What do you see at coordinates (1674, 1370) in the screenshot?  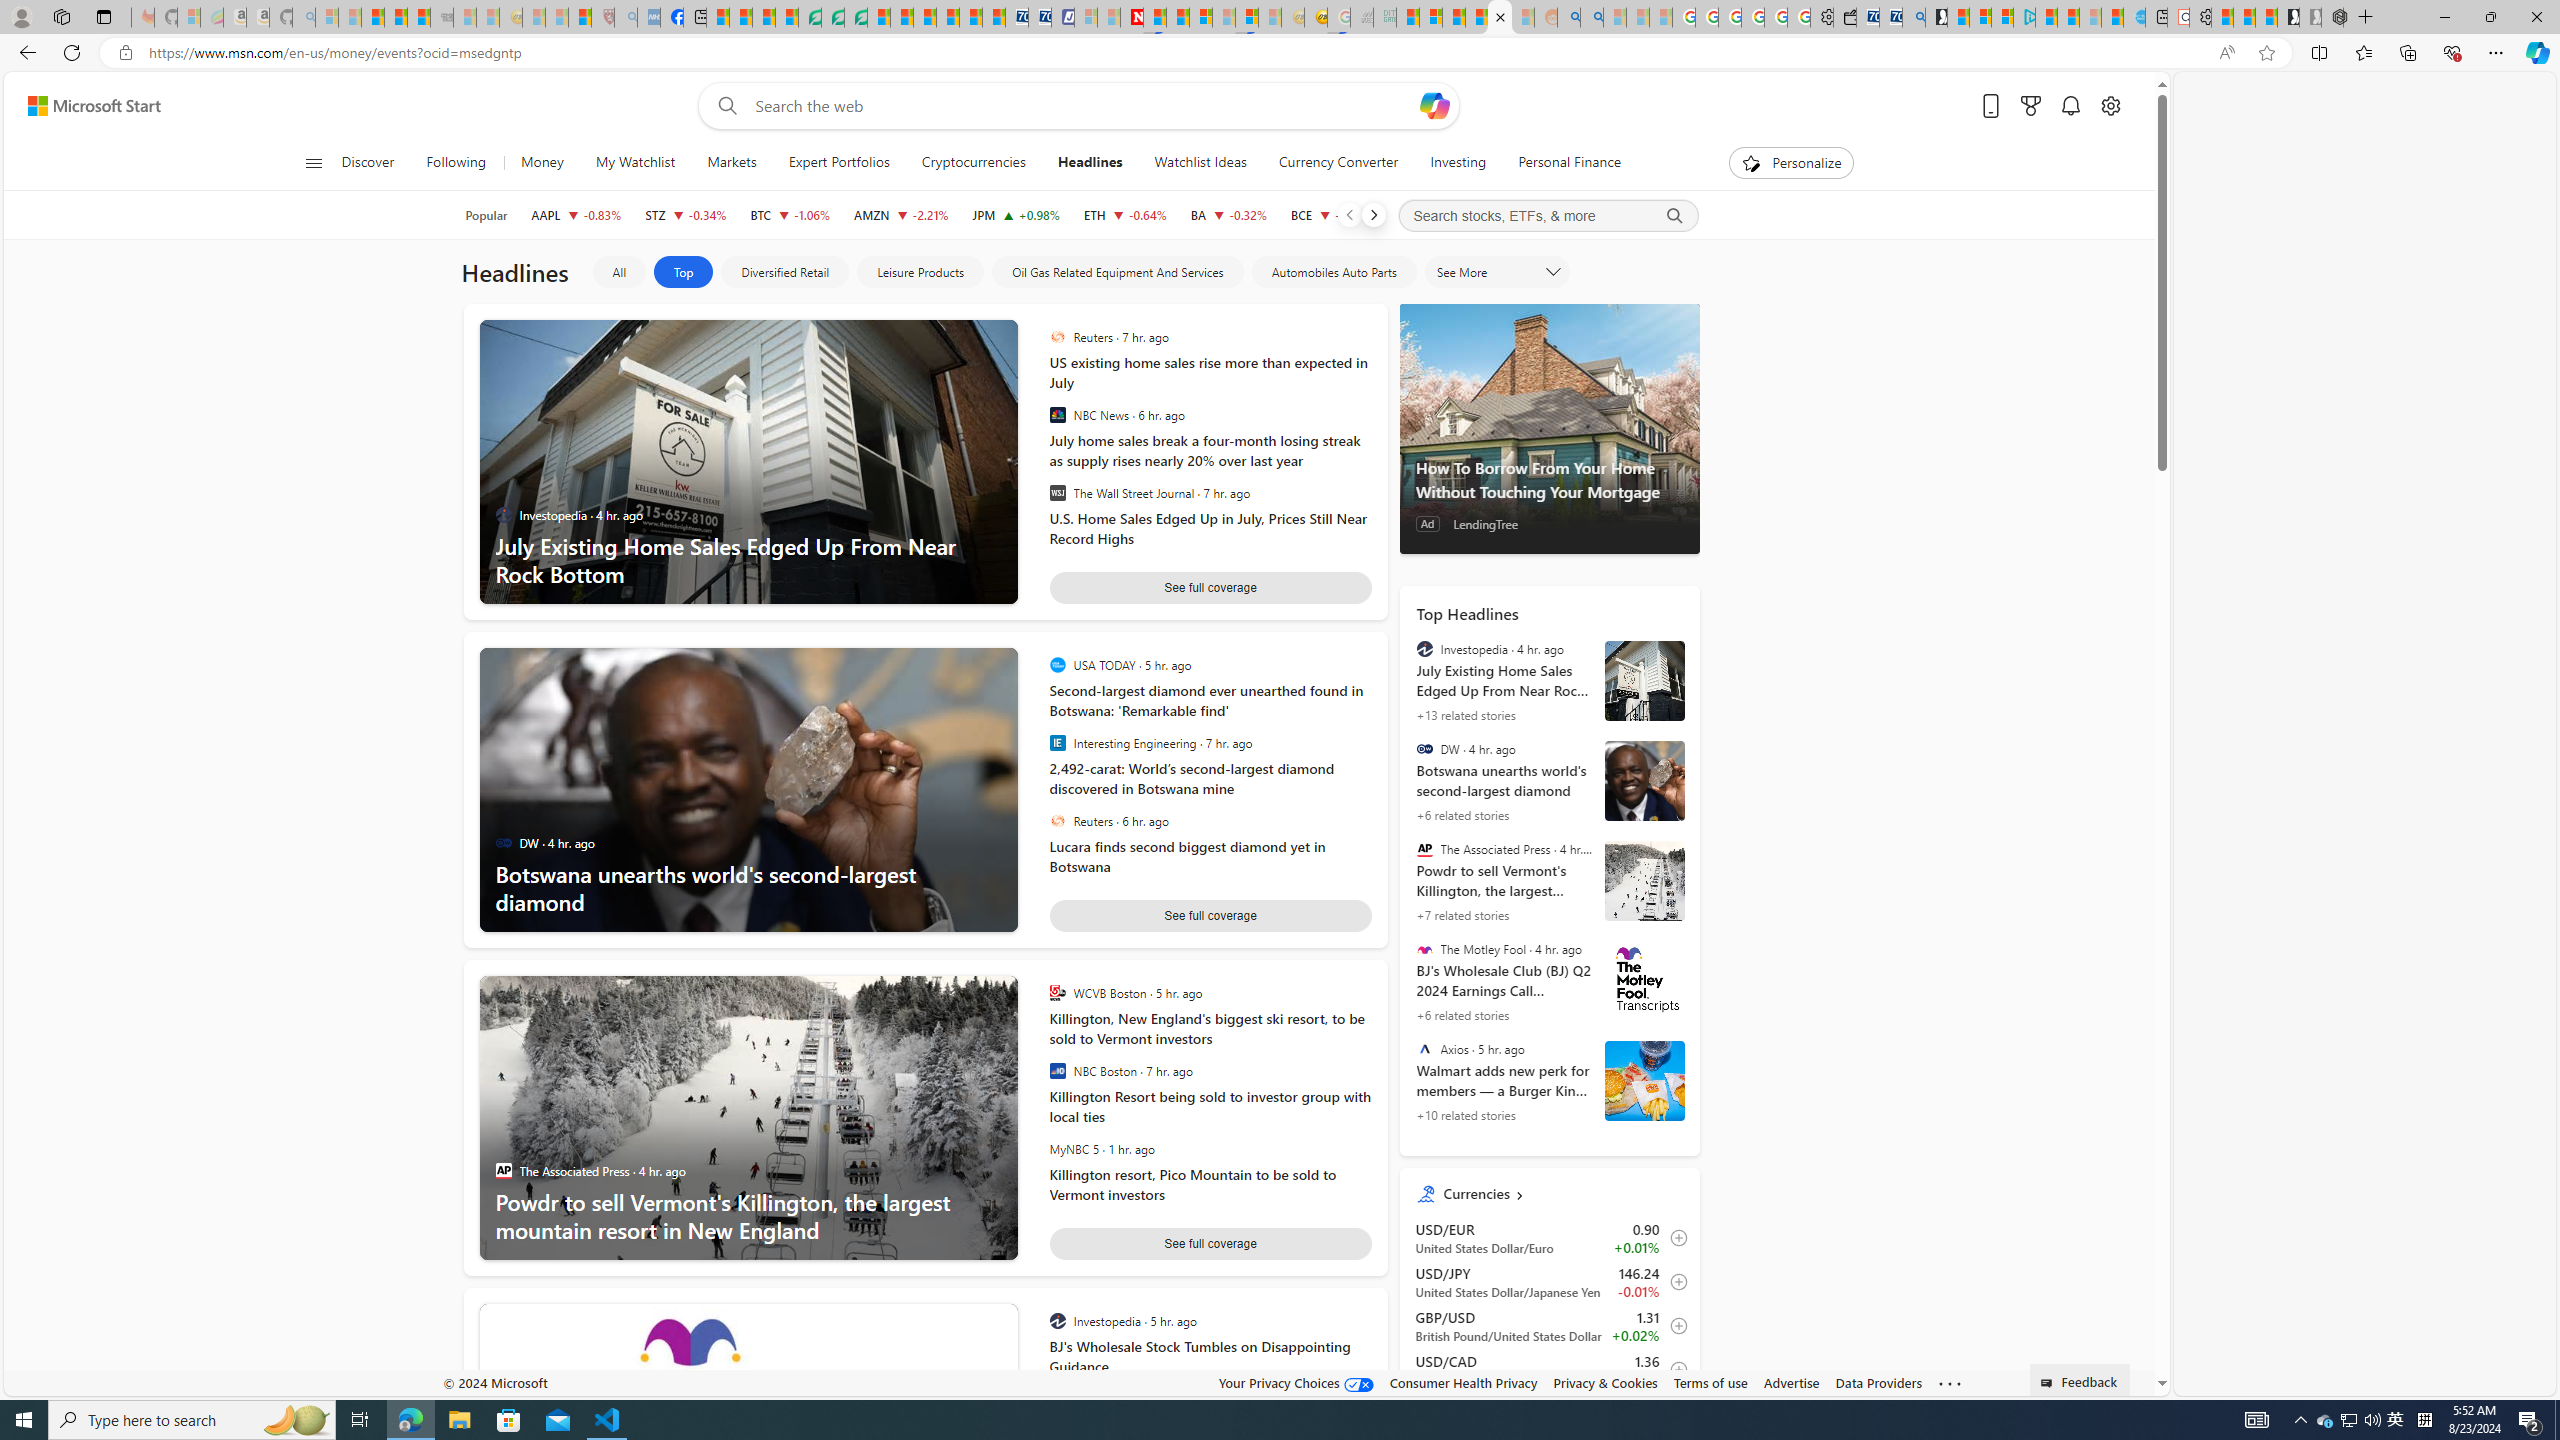 I see `Add to Watchlist` at bounding box center [1674, 1370].